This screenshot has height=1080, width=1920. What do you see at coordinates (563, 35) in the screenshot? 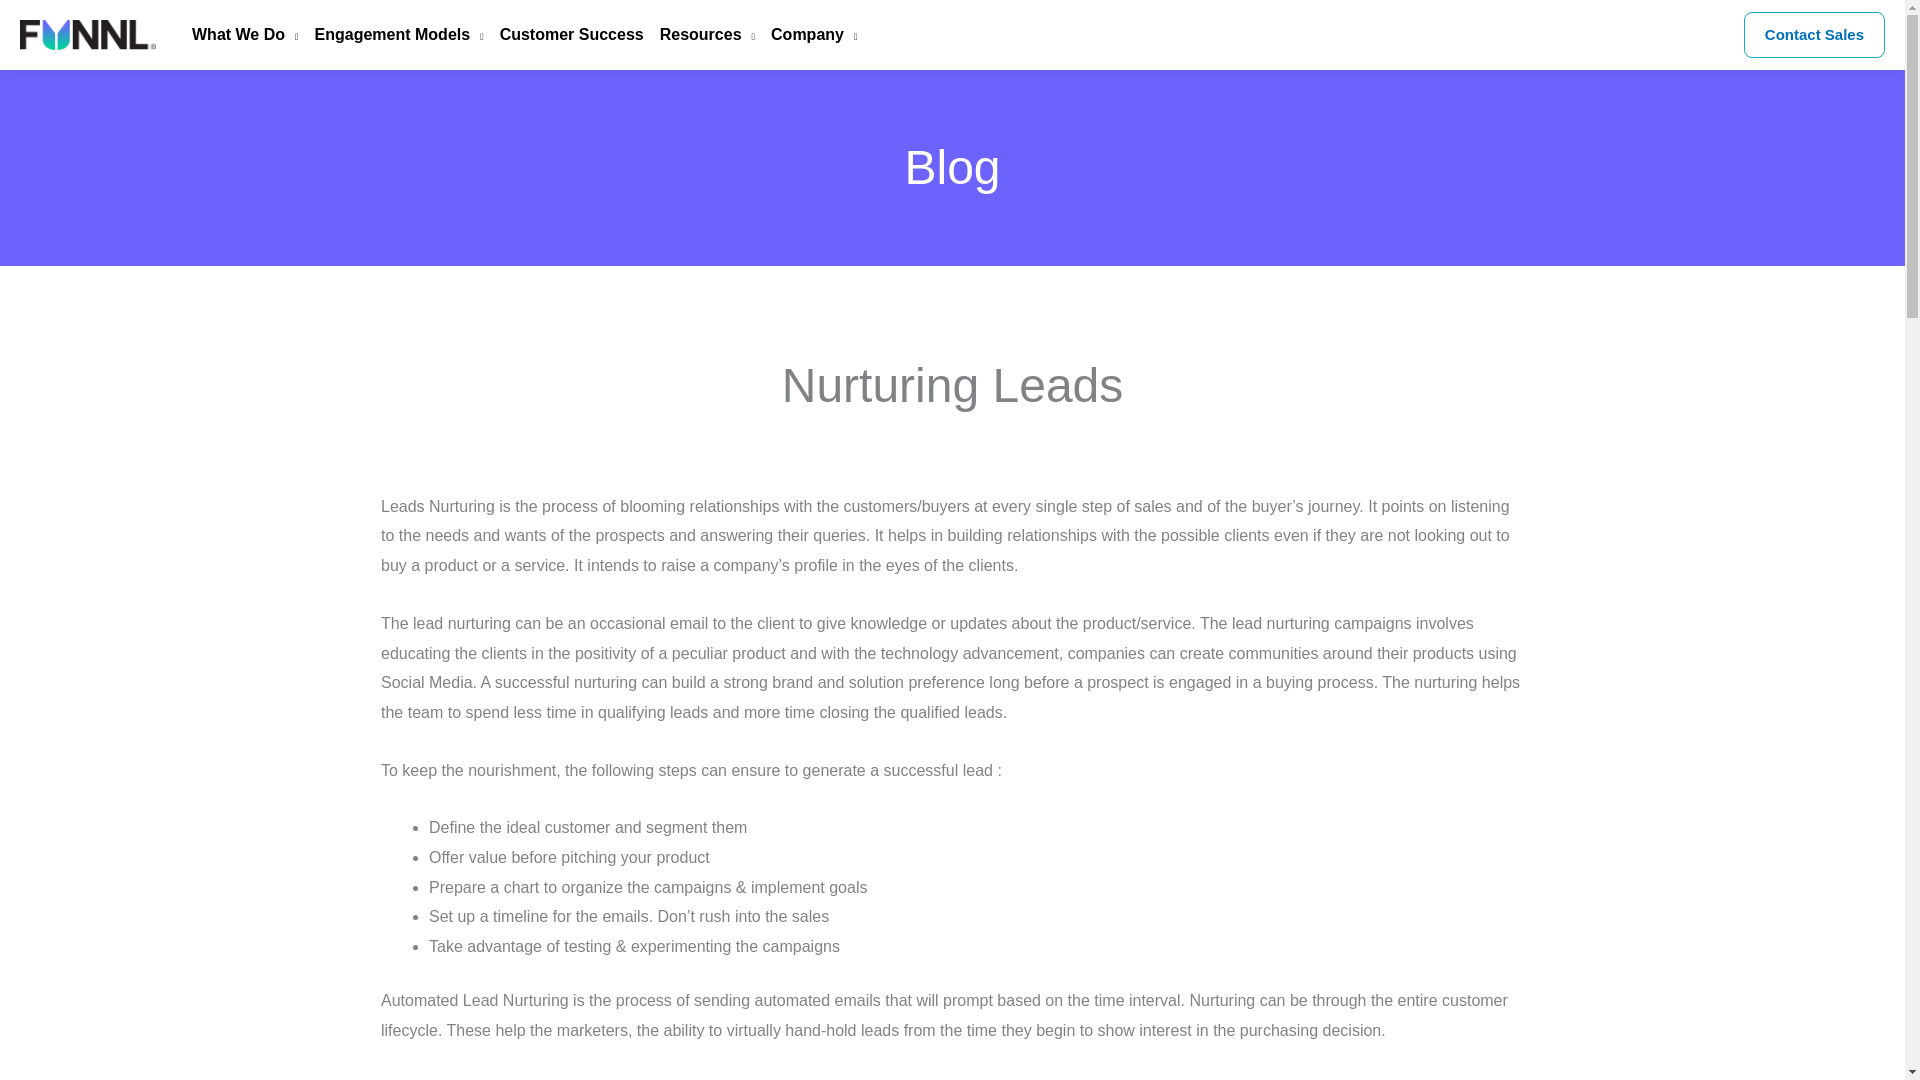
I see `Customer Success` at bounding box center [563, 35].